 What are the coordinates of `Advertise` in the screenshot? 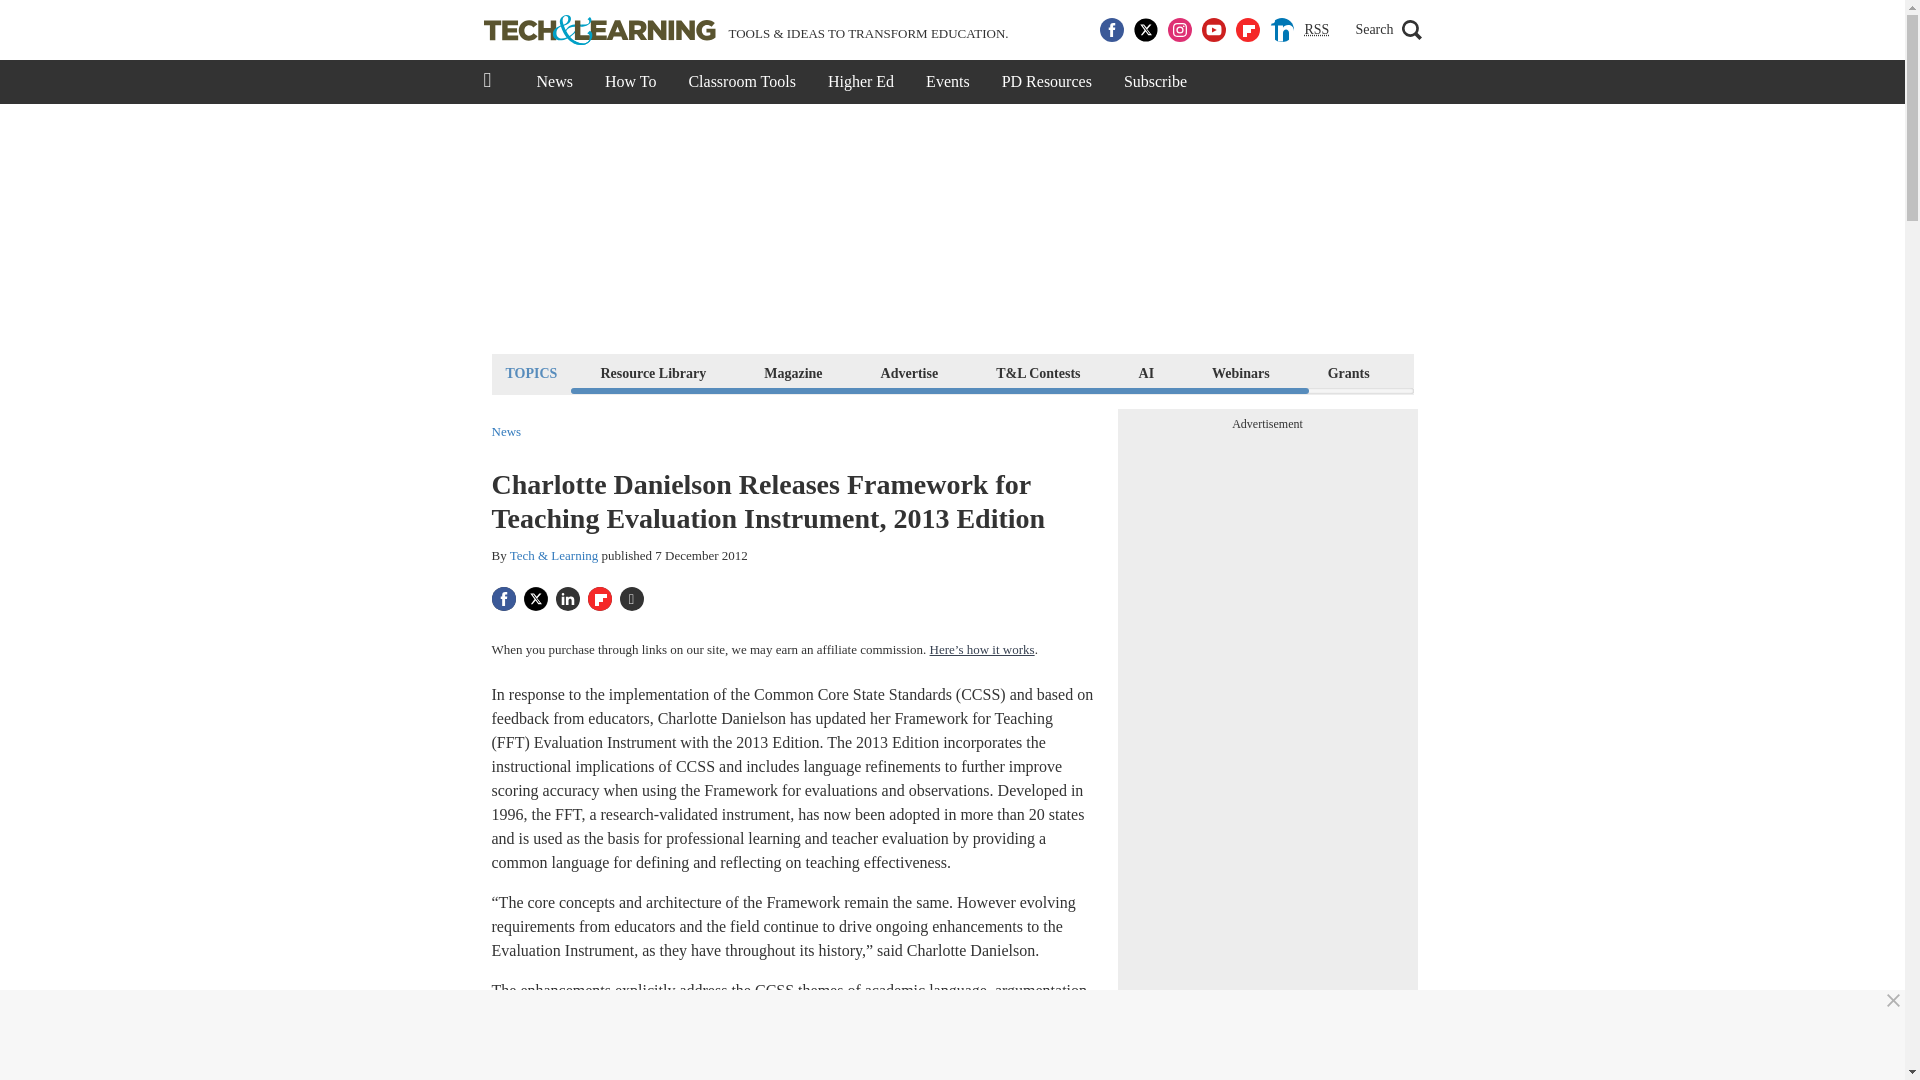 It's located at (910, 372).